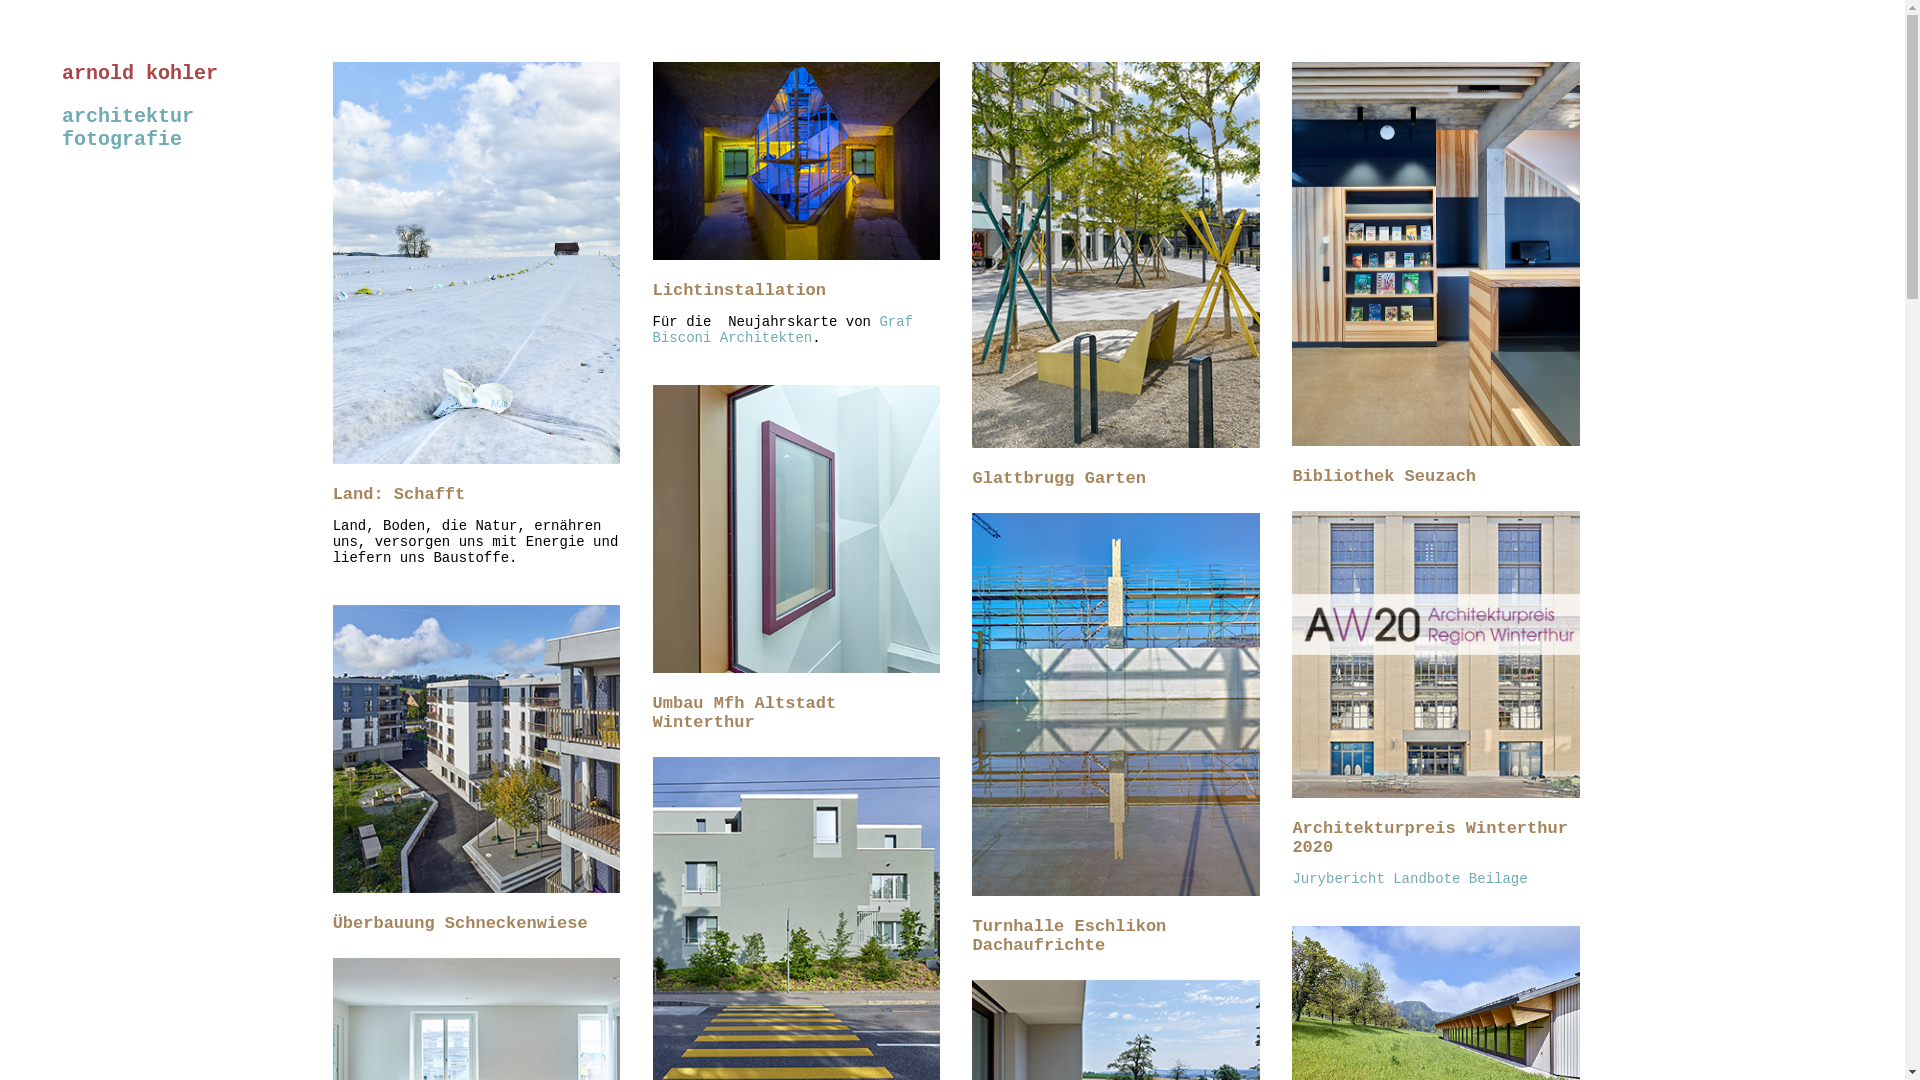 This screenshot has height=1080, width=1920. I want to click on Land: Schafft, so click(400, 494).